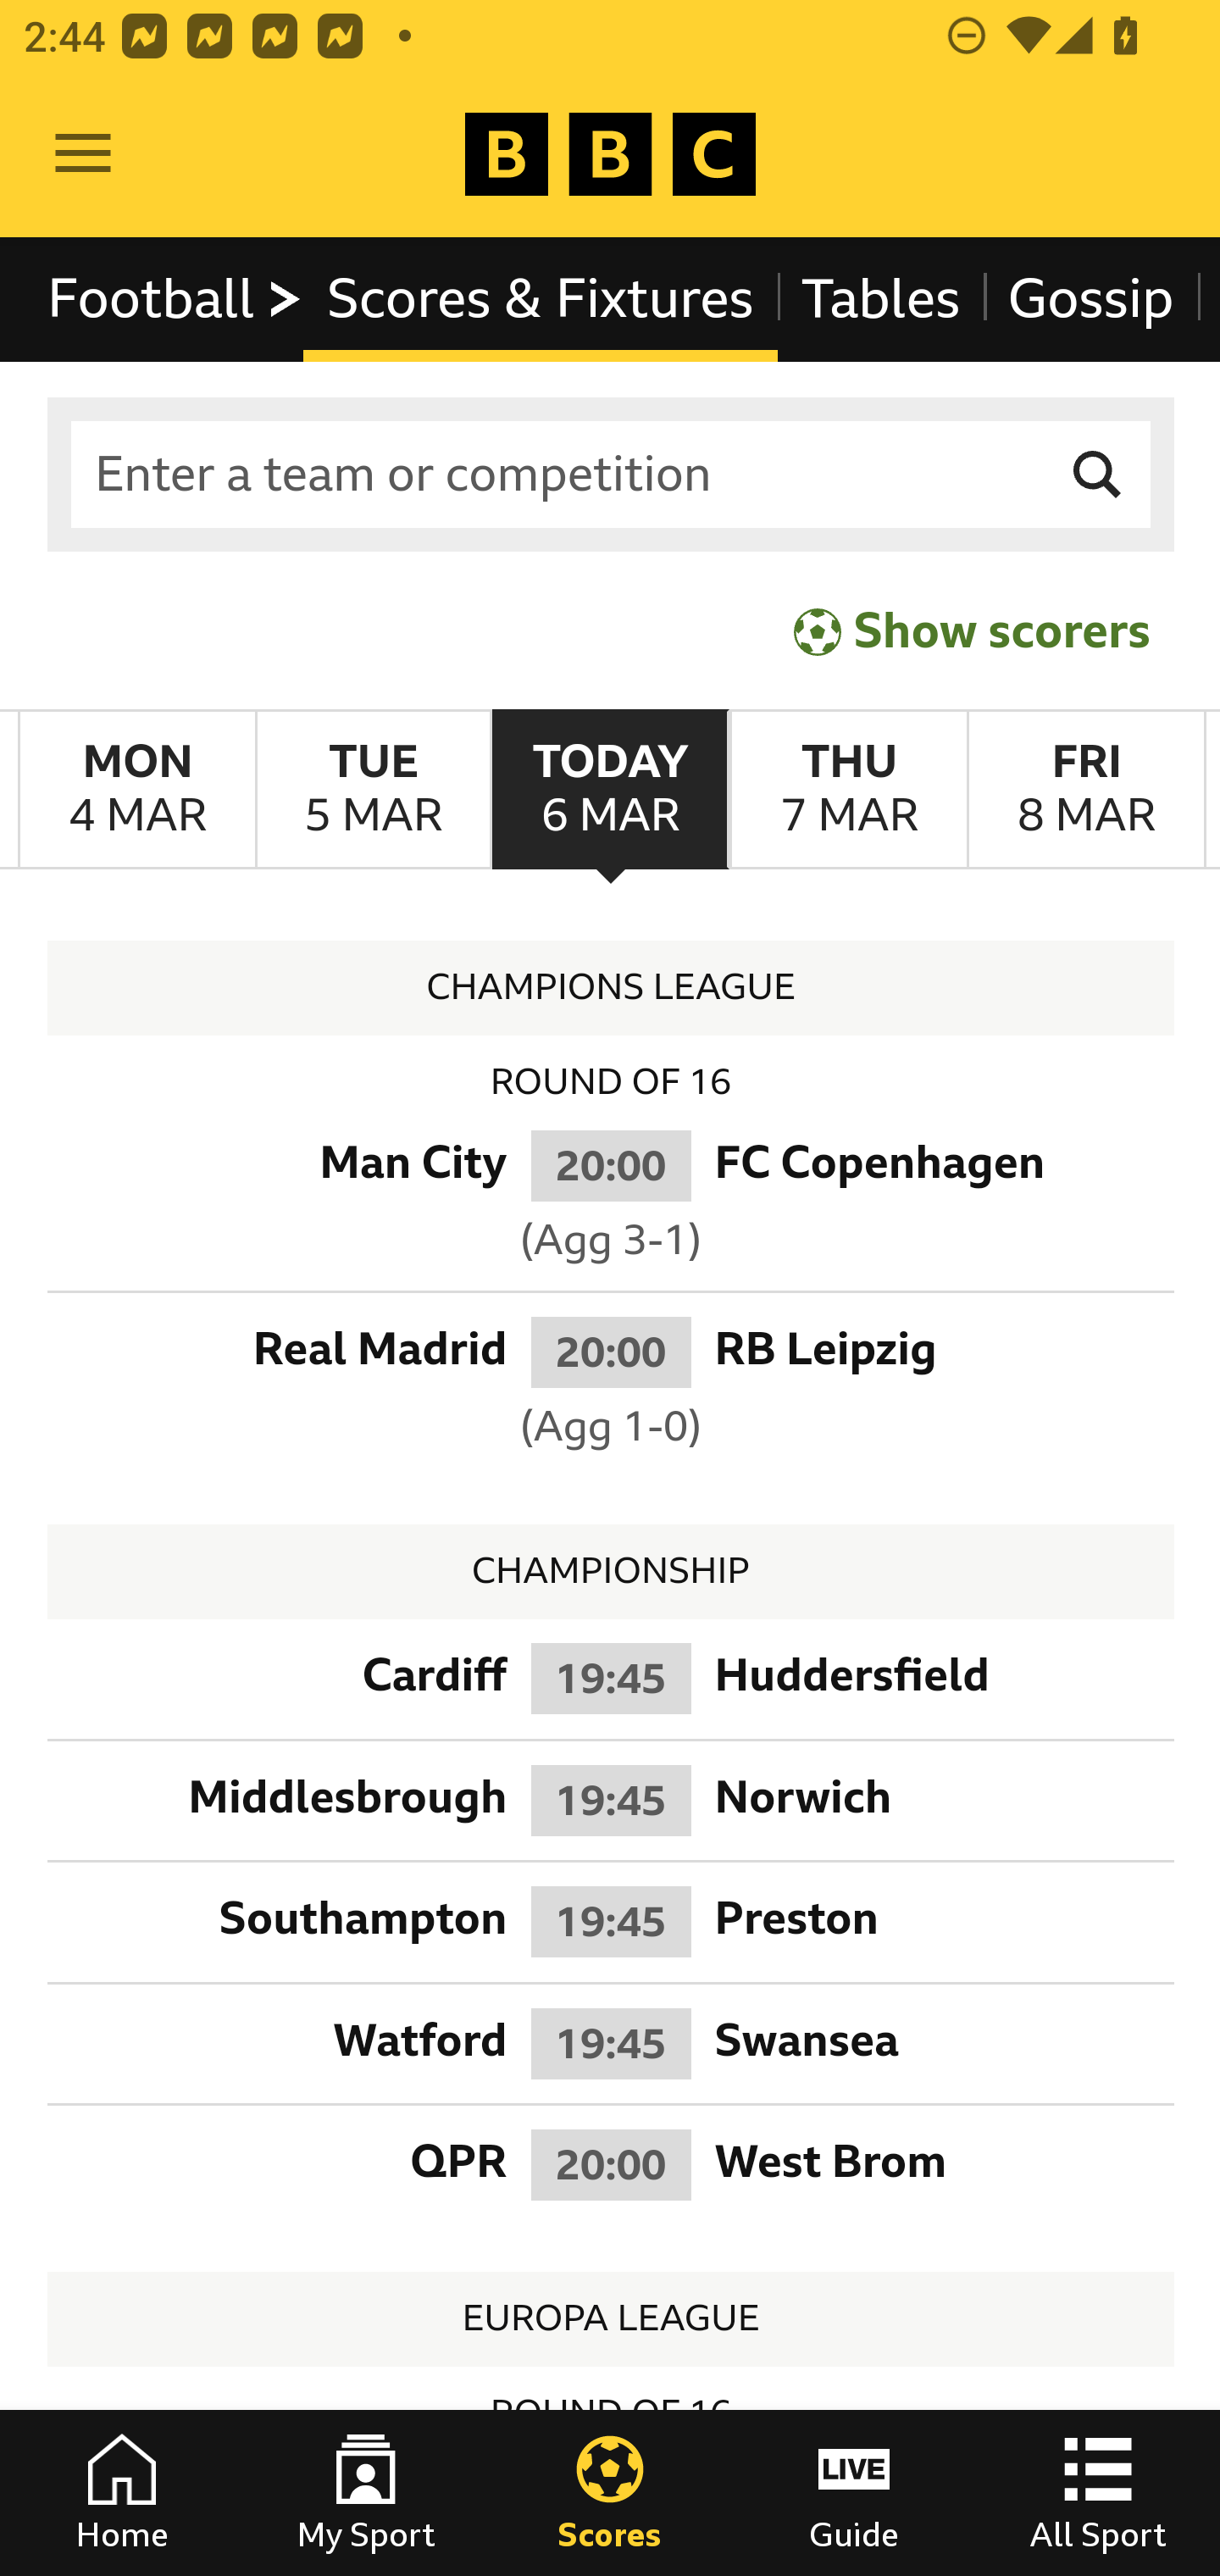 This screenshot has height=2576, width=1220. I want to click on Guide, so click(854, 2493).